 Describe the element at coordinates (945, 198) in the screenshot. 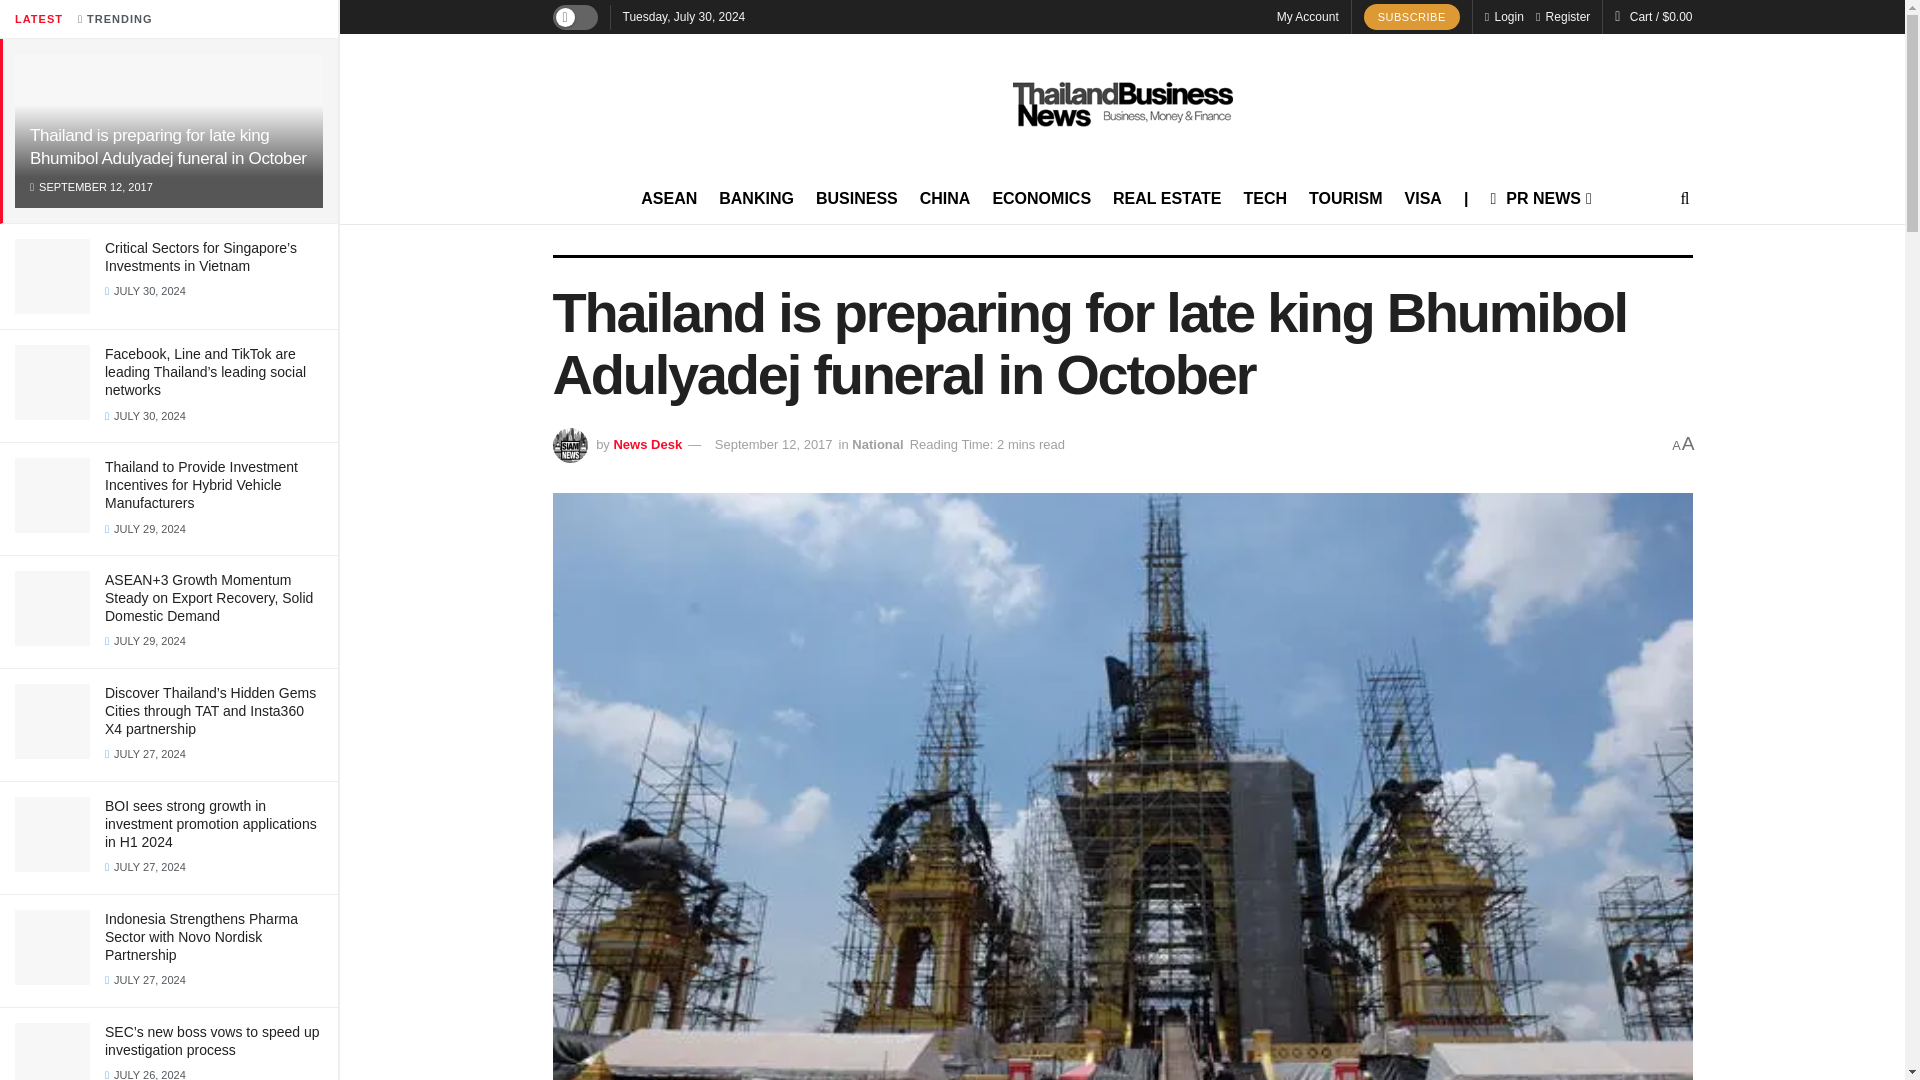

I see `CHINA` at that location.